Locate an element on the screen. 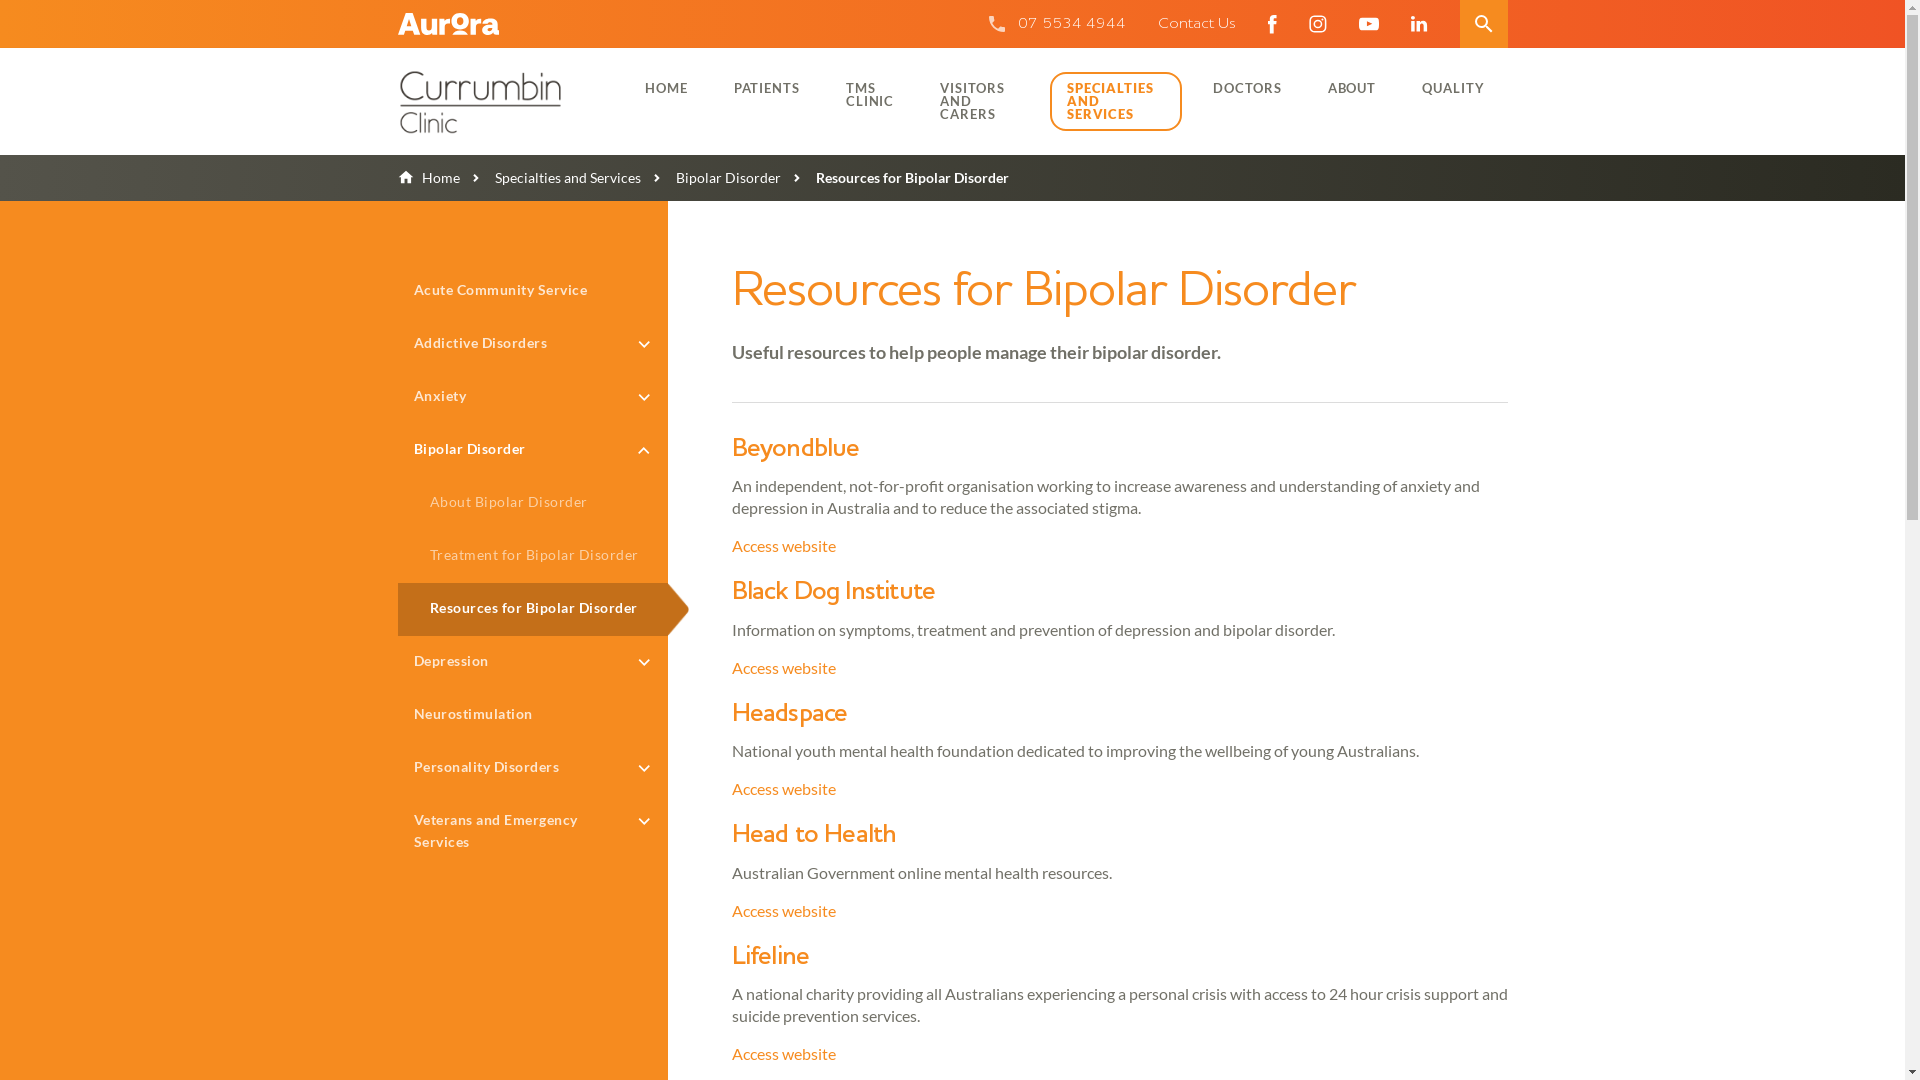 Image resolution: width=1920 pixels, height=1080 pixels. Treatment for Bipolar Disorder is located at coordinates (533, 556).